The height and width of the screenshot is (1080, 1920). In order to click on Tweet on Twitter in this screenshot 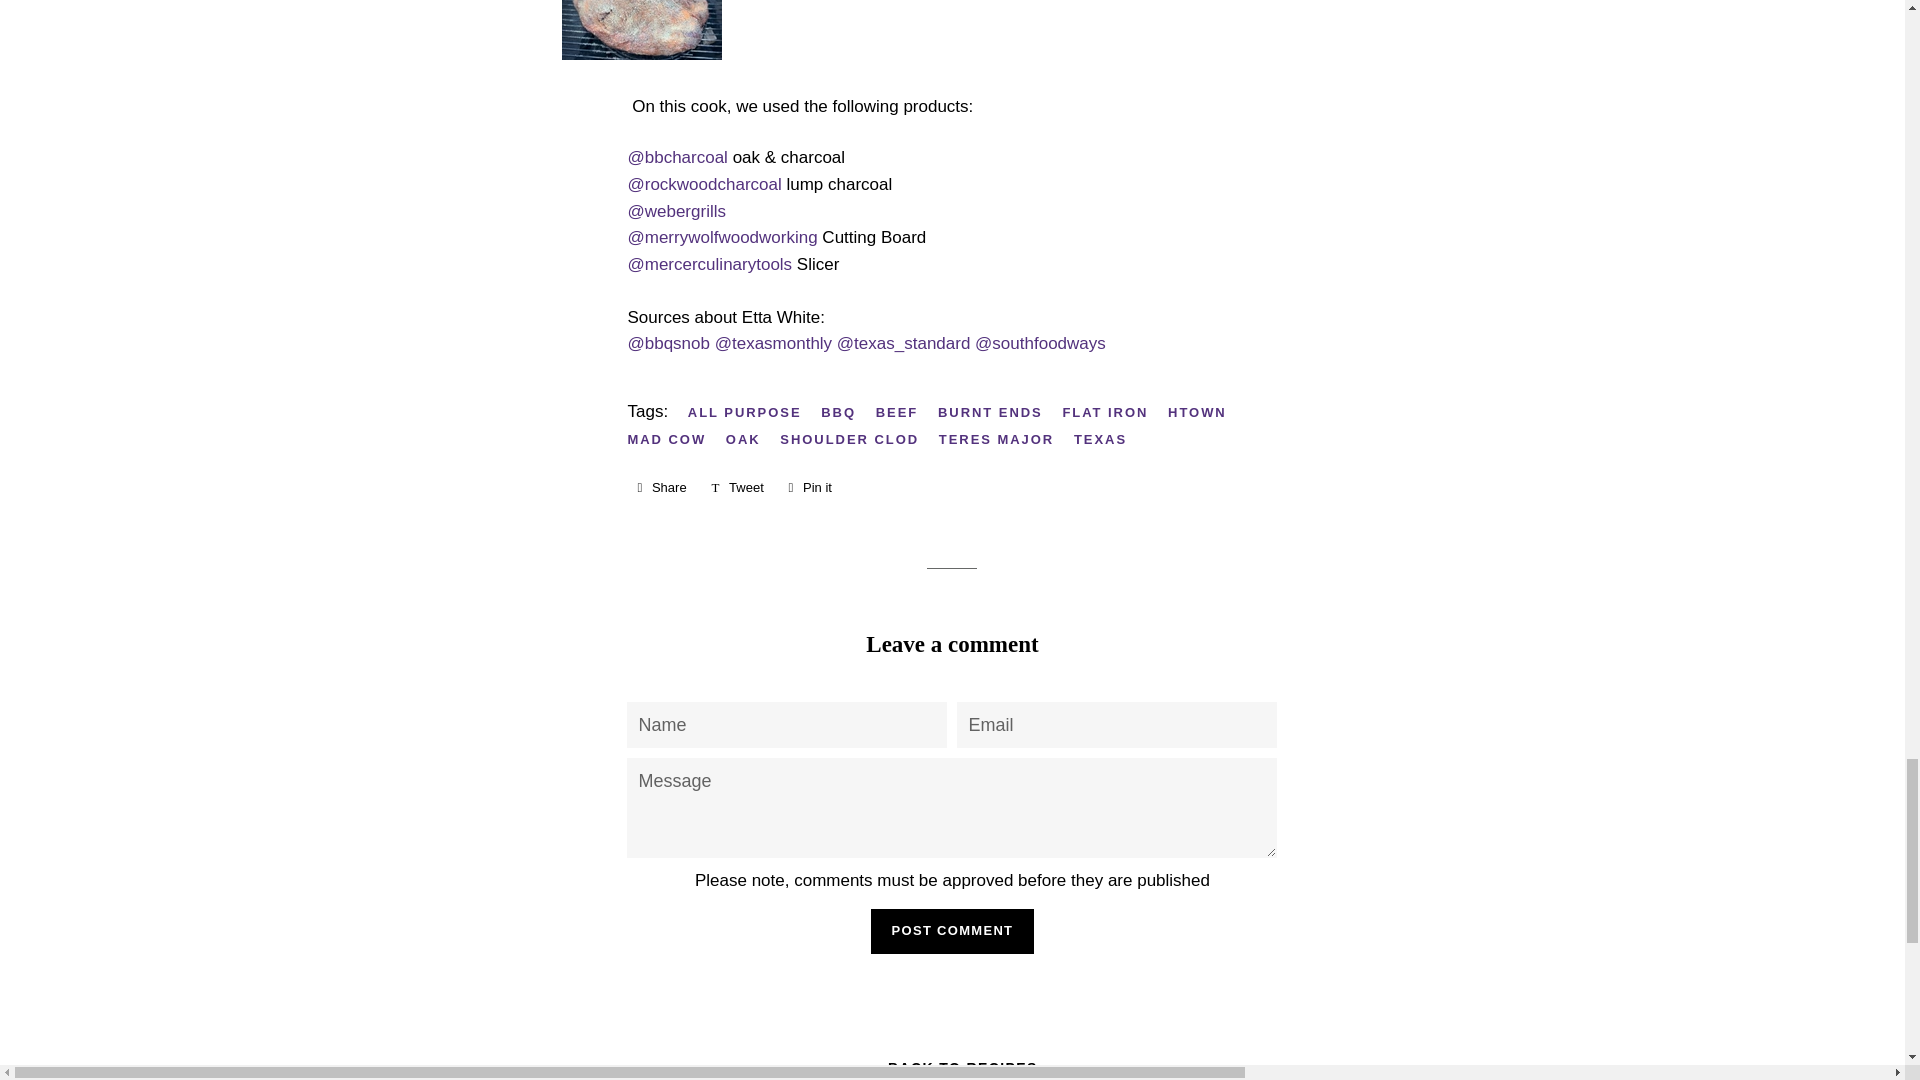, I will do `click(736, 488)`.